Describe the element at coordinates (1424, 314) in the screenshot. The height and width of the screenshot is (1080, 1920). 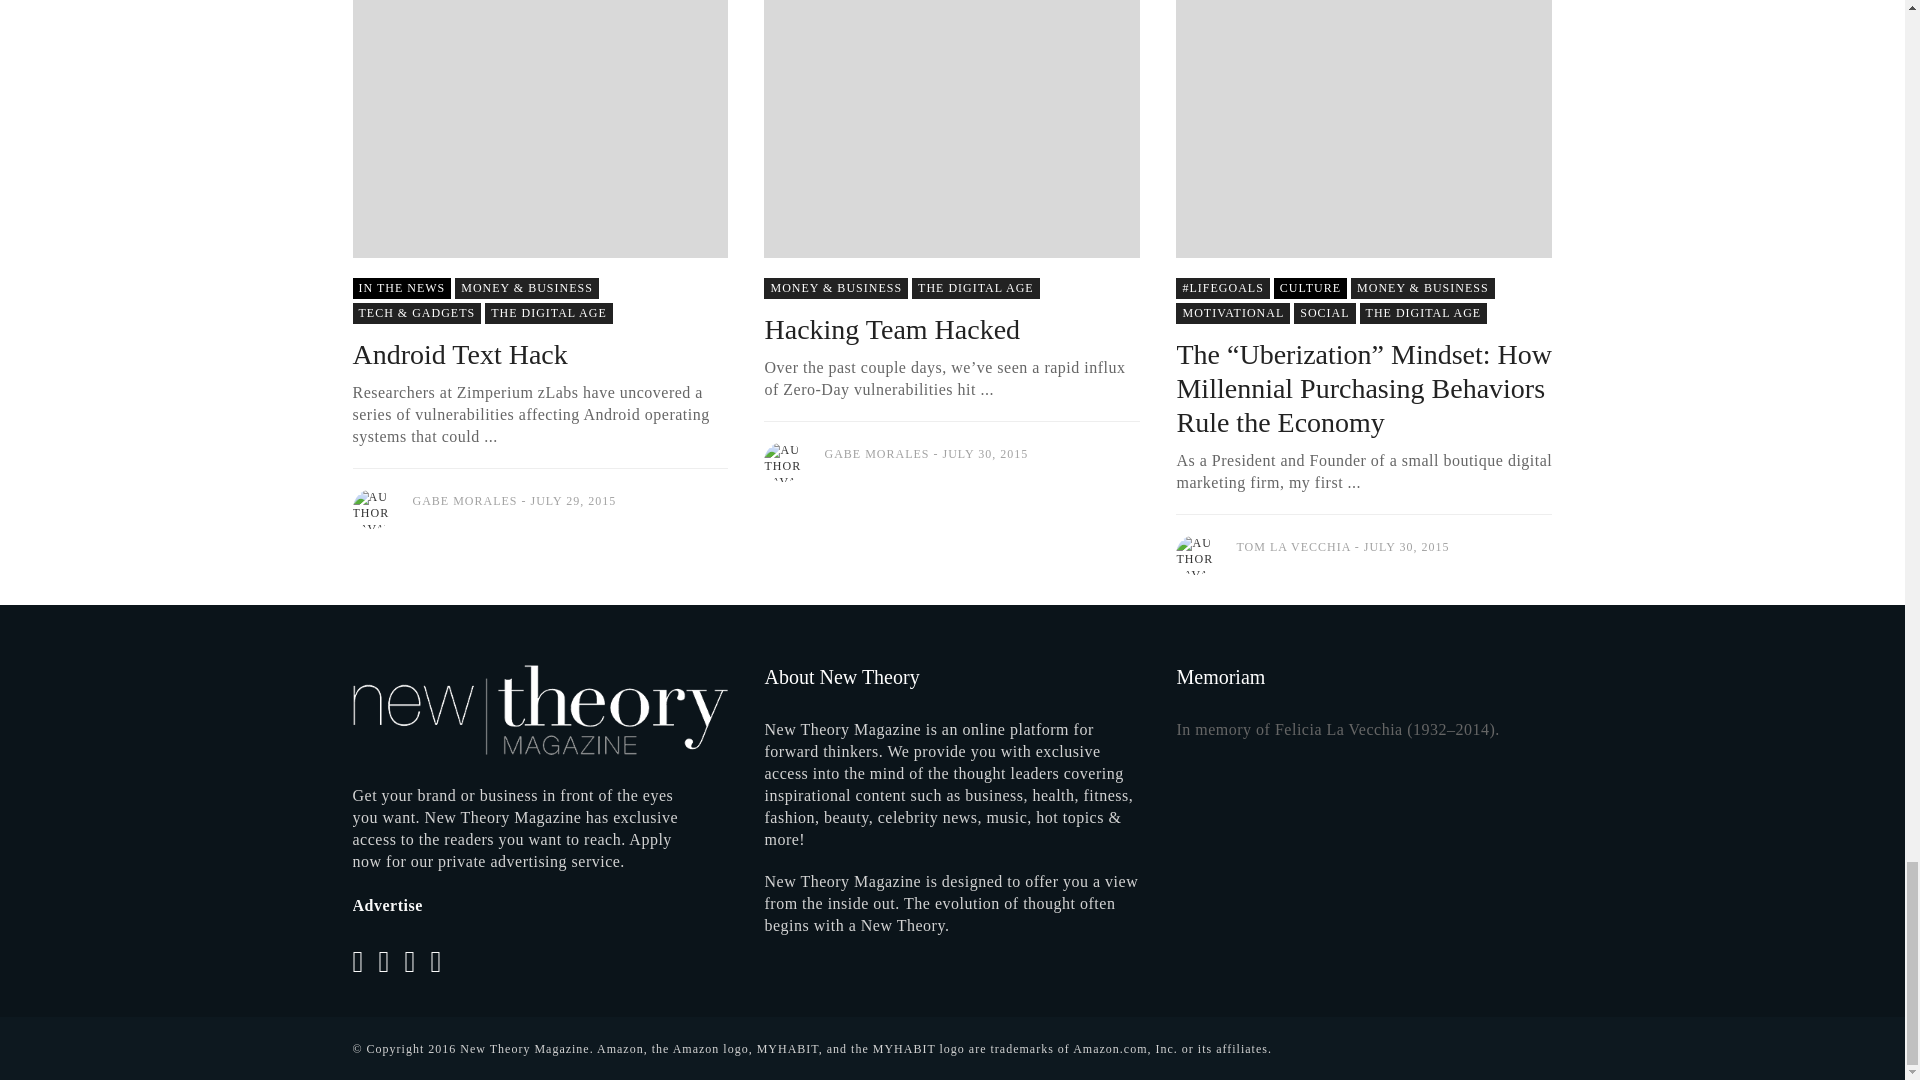
I see `View all posts in 152` at that location.